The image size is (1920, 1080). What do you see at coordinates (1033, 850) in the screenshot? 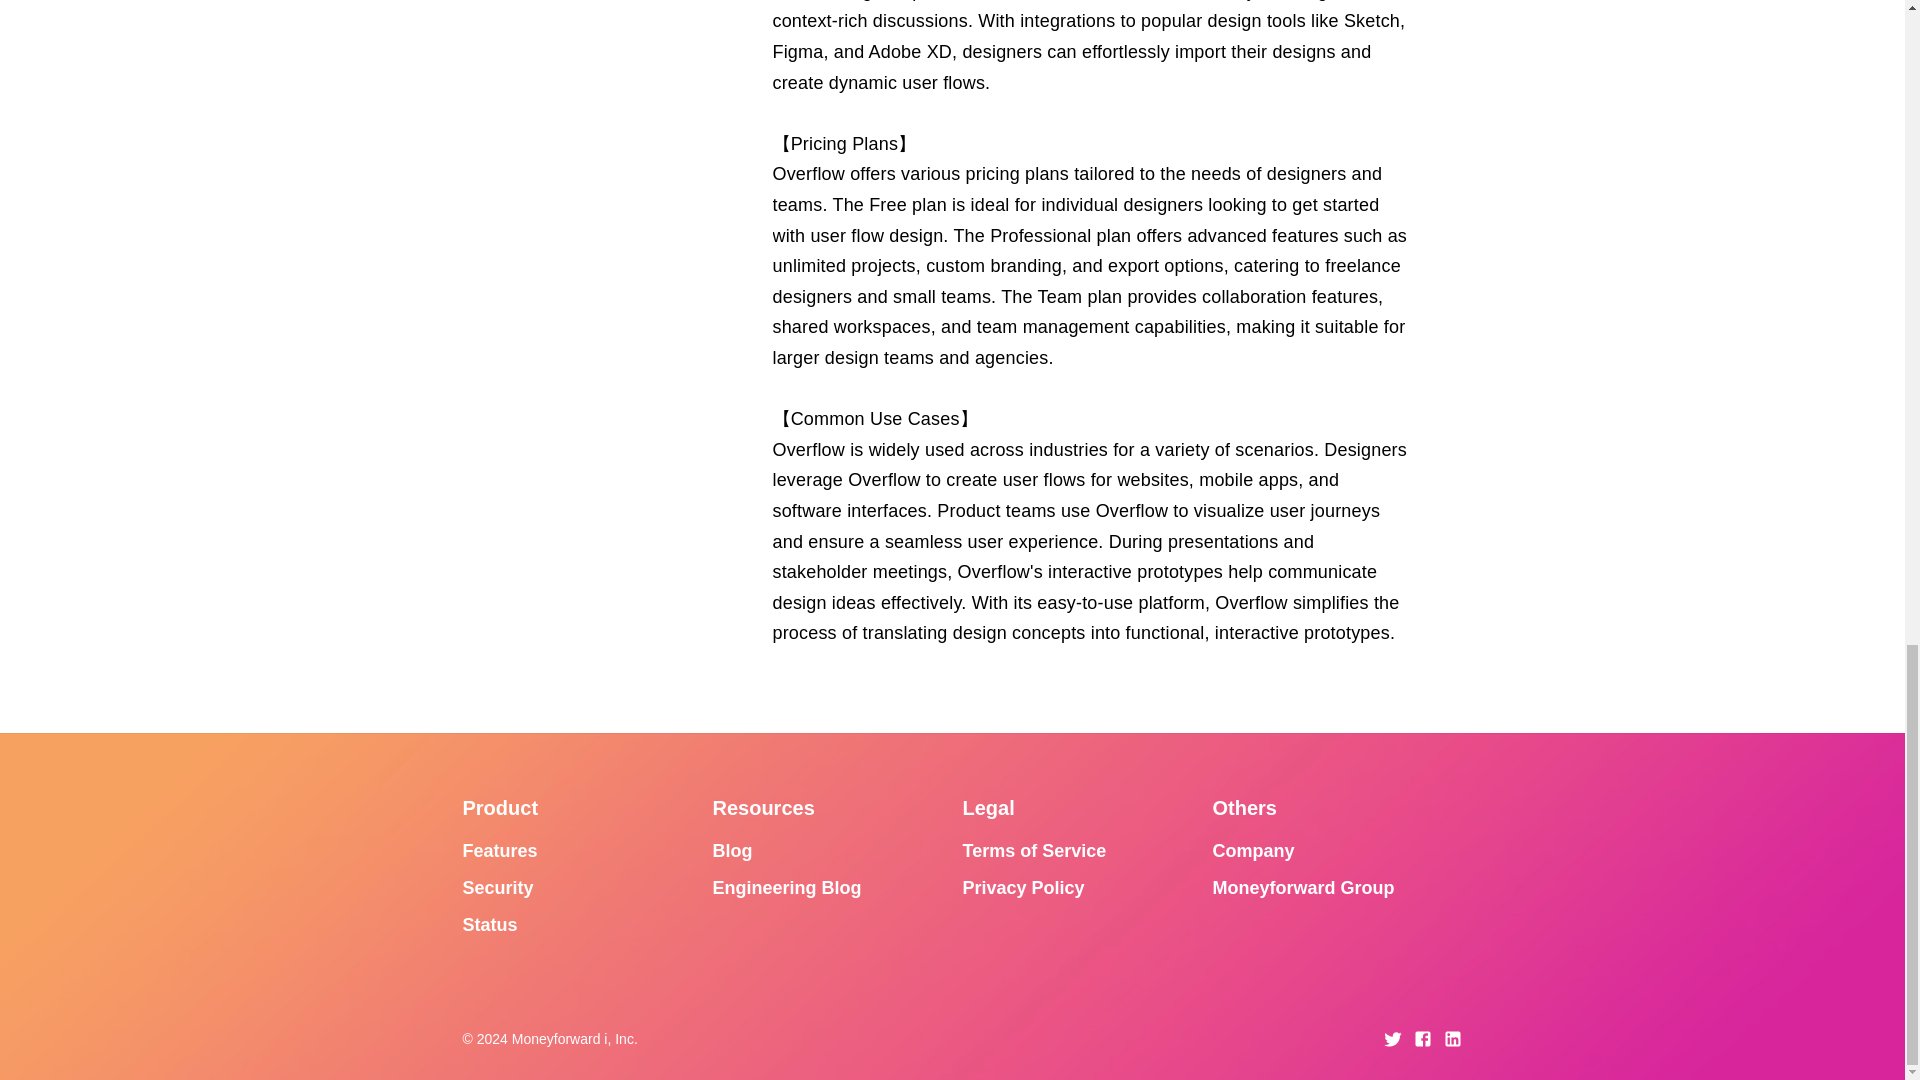
I see `Terms of Service` at bounding box center [1033, 850].